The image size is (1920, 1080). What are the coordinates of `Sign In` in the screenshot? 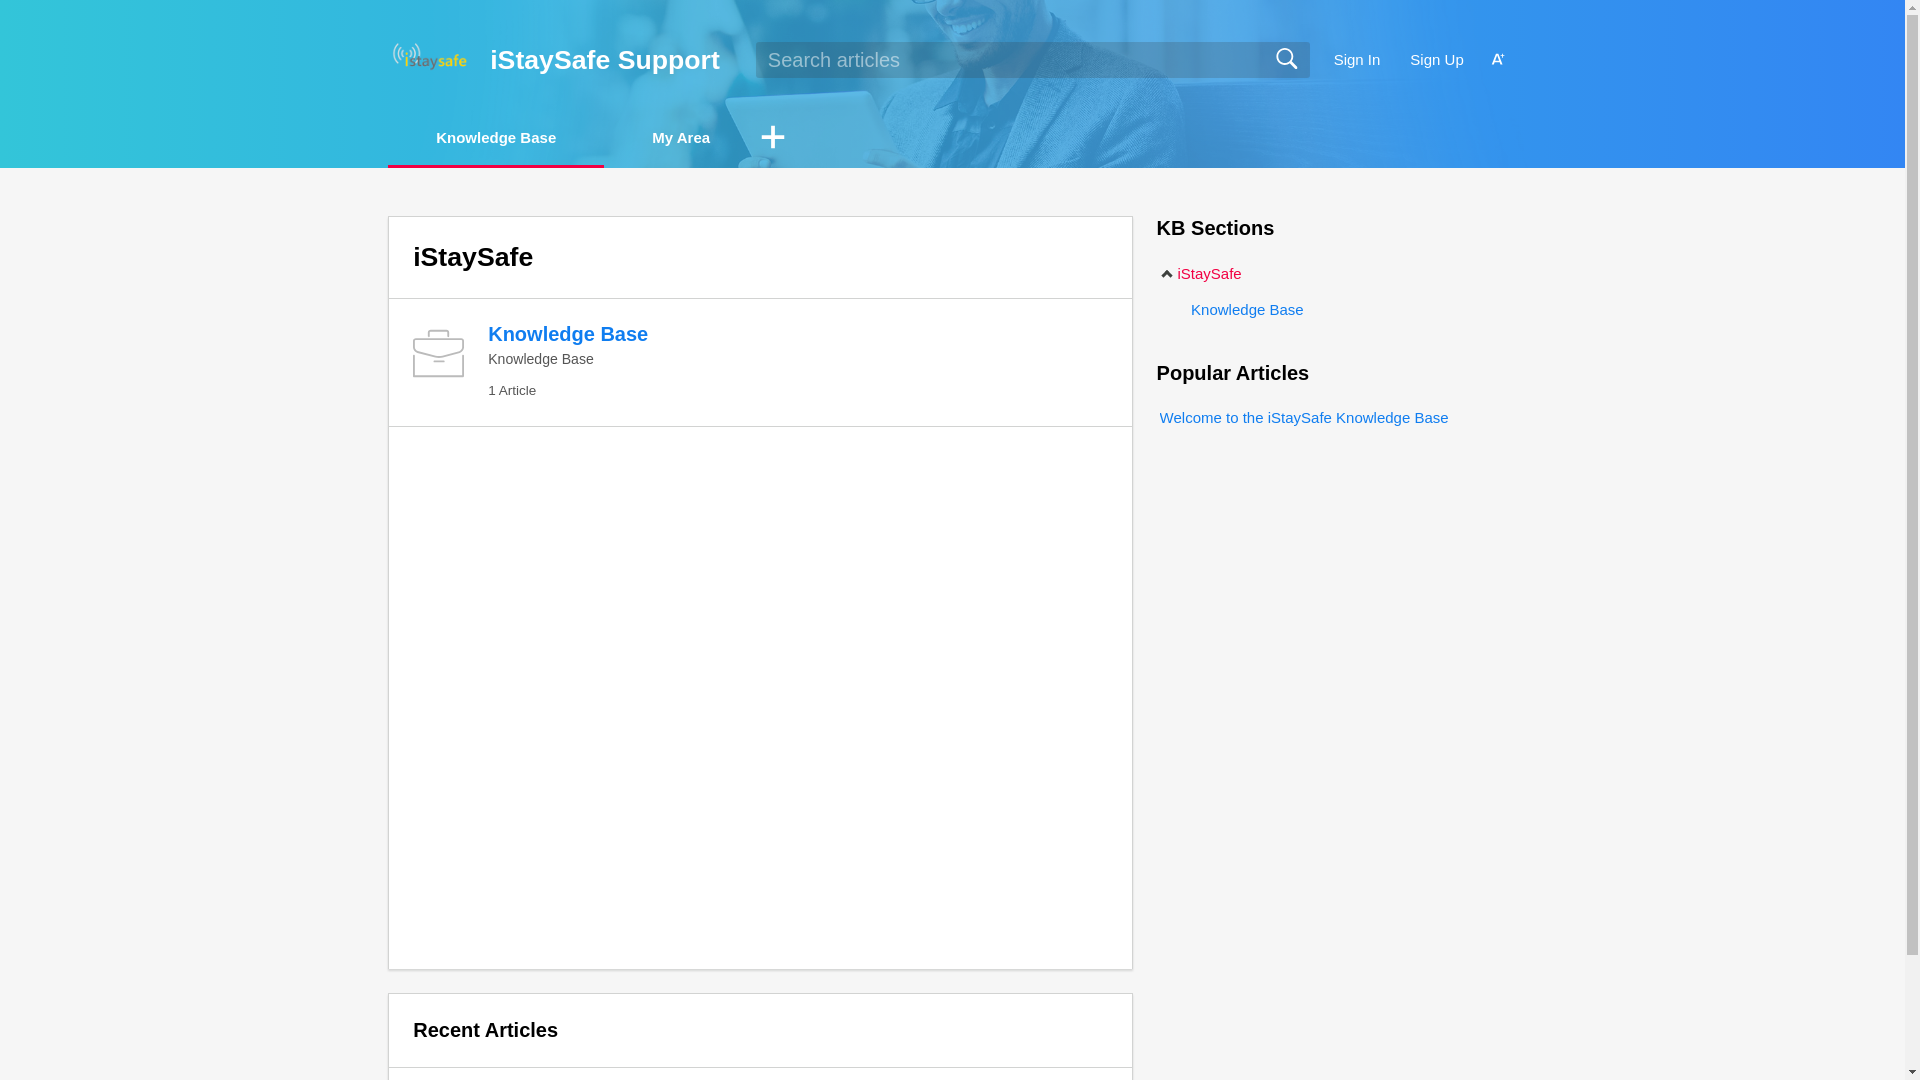 It's located at (1358, 60).